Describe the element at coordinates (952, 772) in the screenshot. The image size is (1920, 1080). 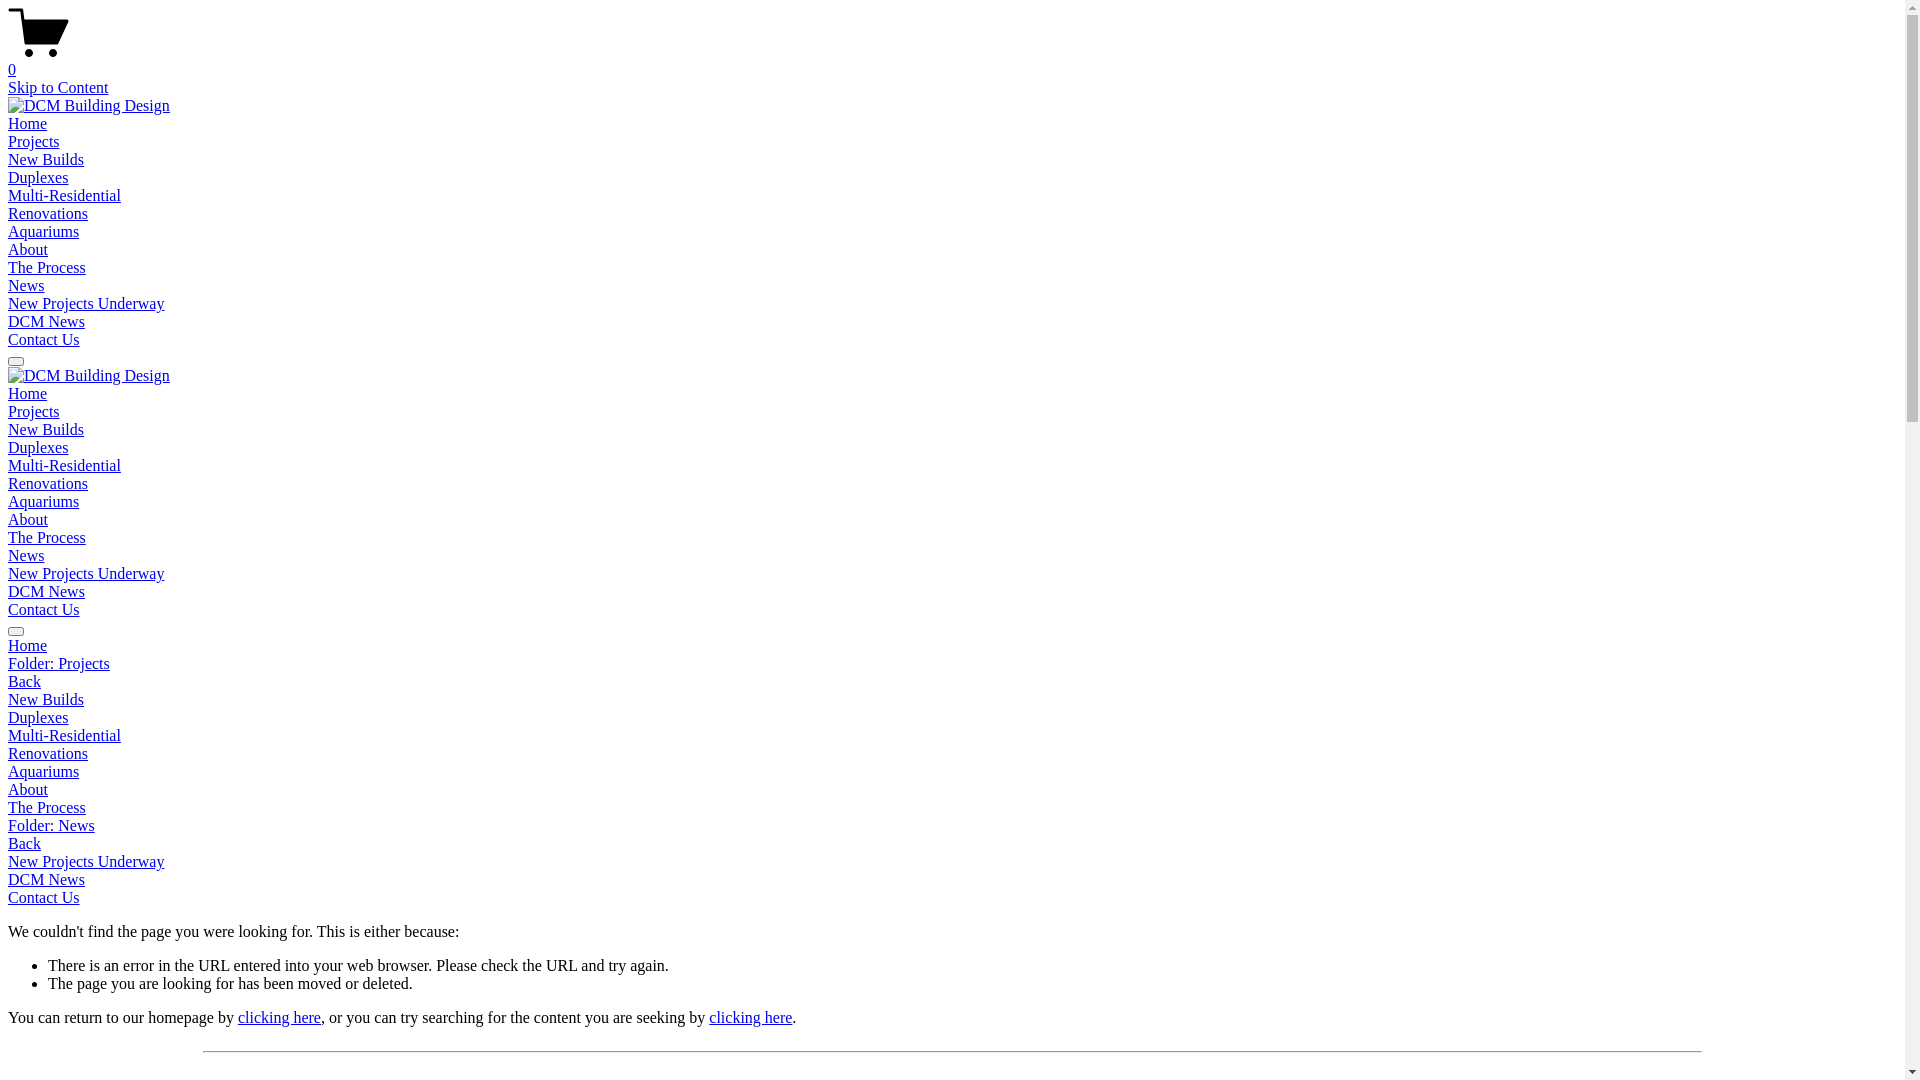
I see `Aquariums` at that location.